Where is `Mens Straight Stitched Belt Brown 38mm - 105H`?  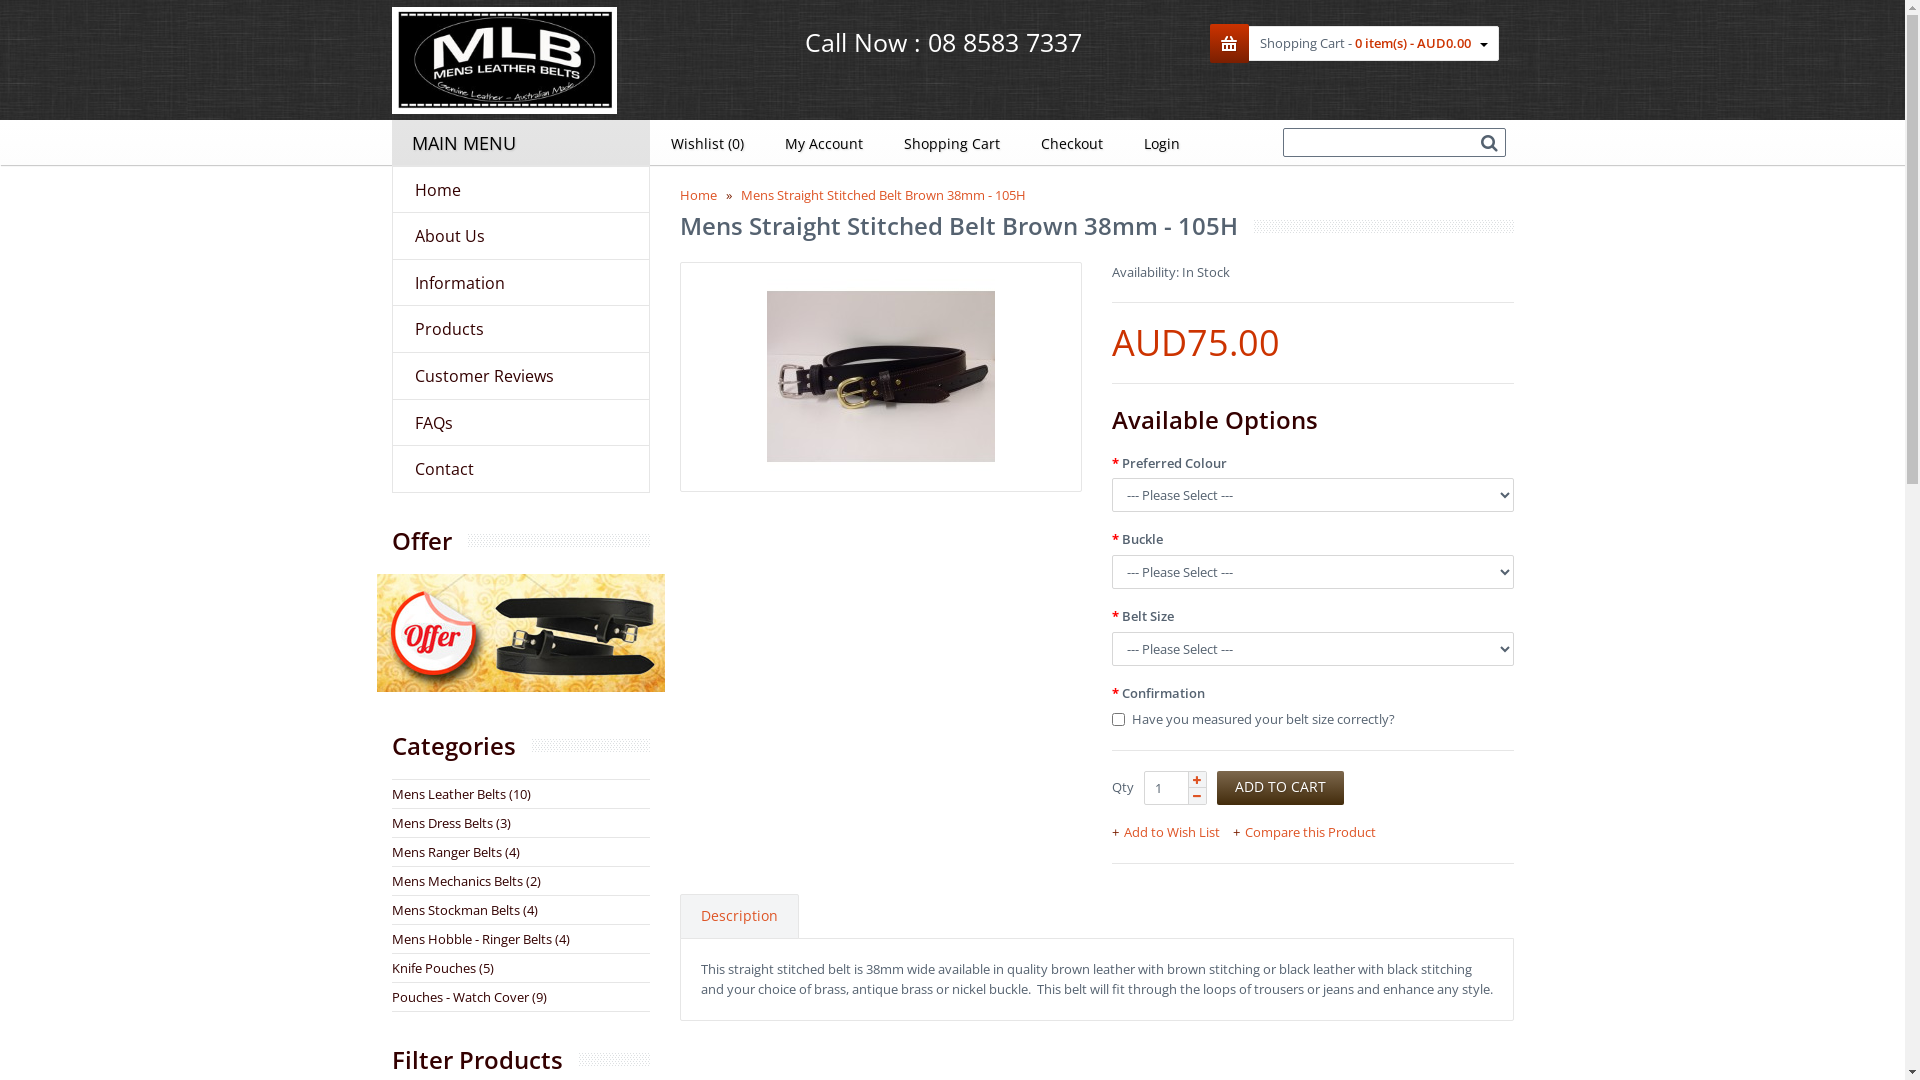
Mens Straight Stitched Belt Brown 38mm - 105H is located at coordinates (880, 377).